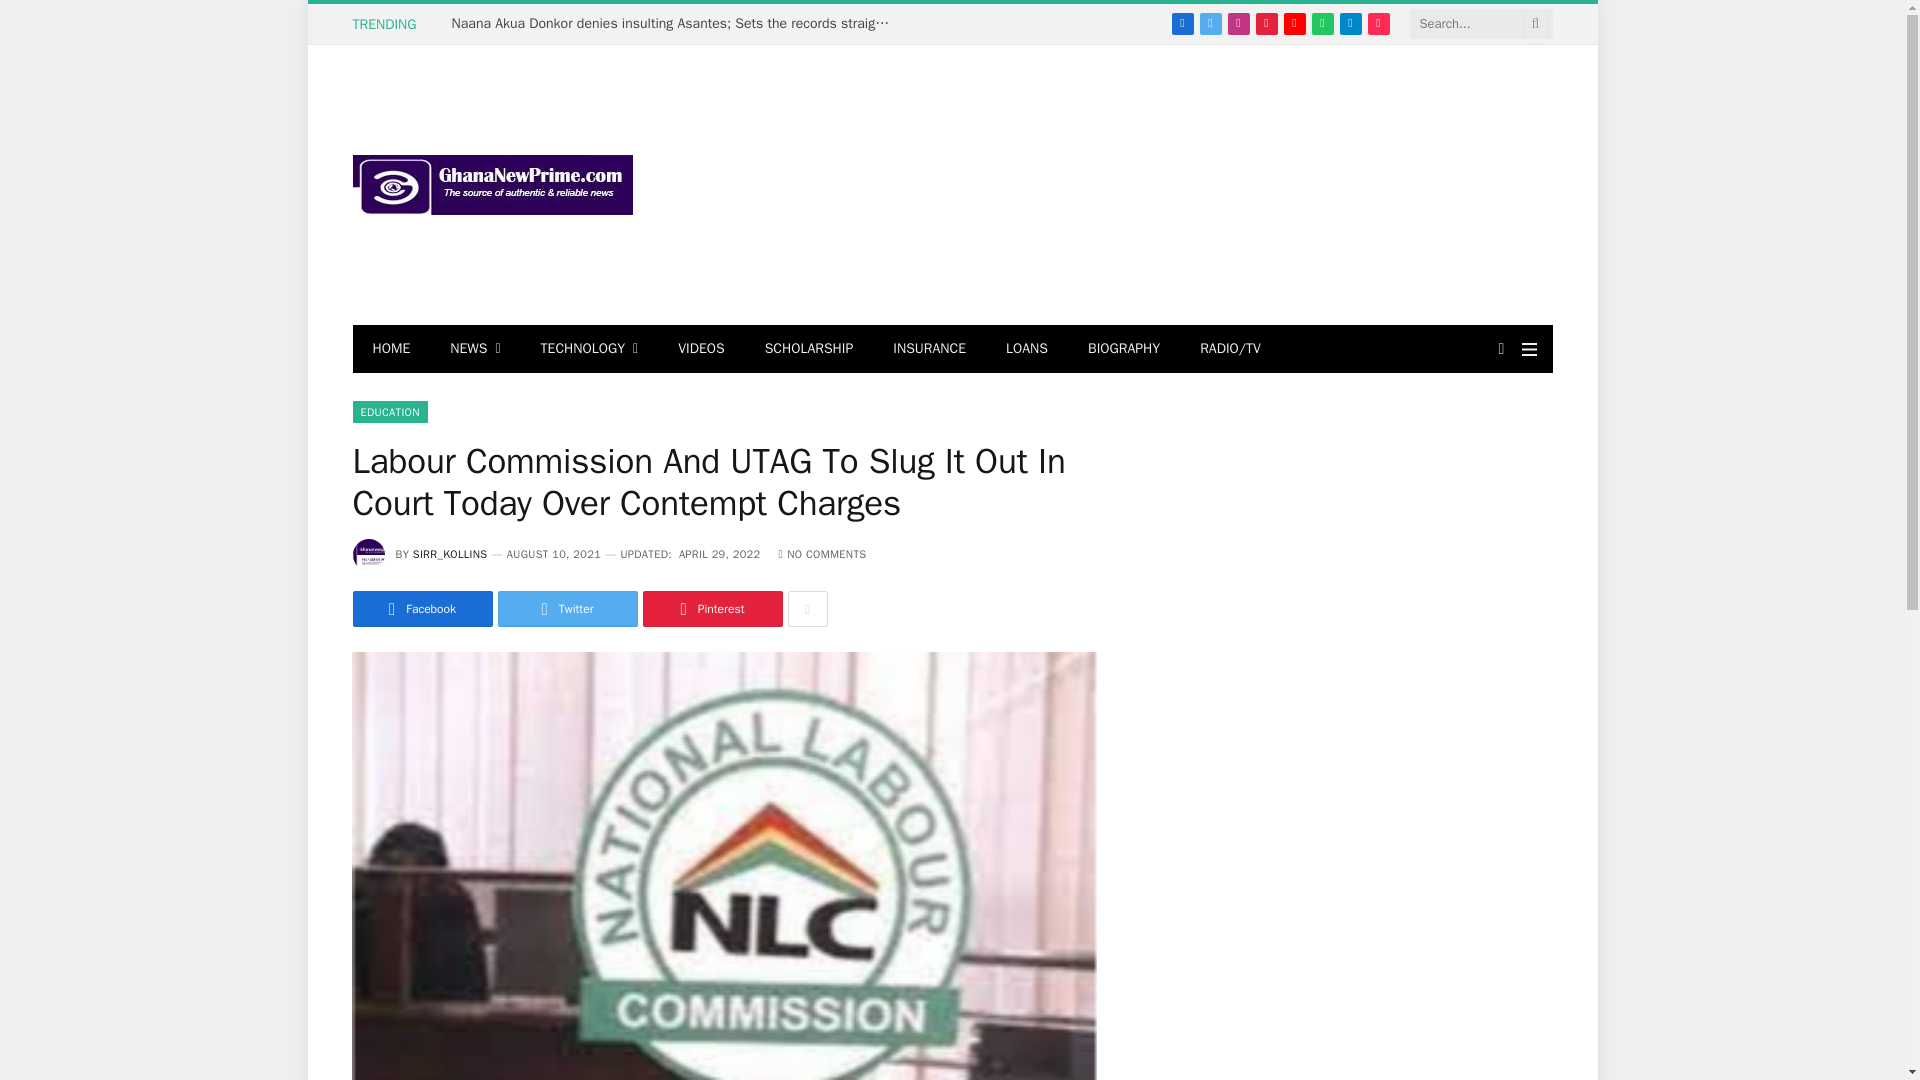  I want to click on Ghananewsprime, so click(491, 184).